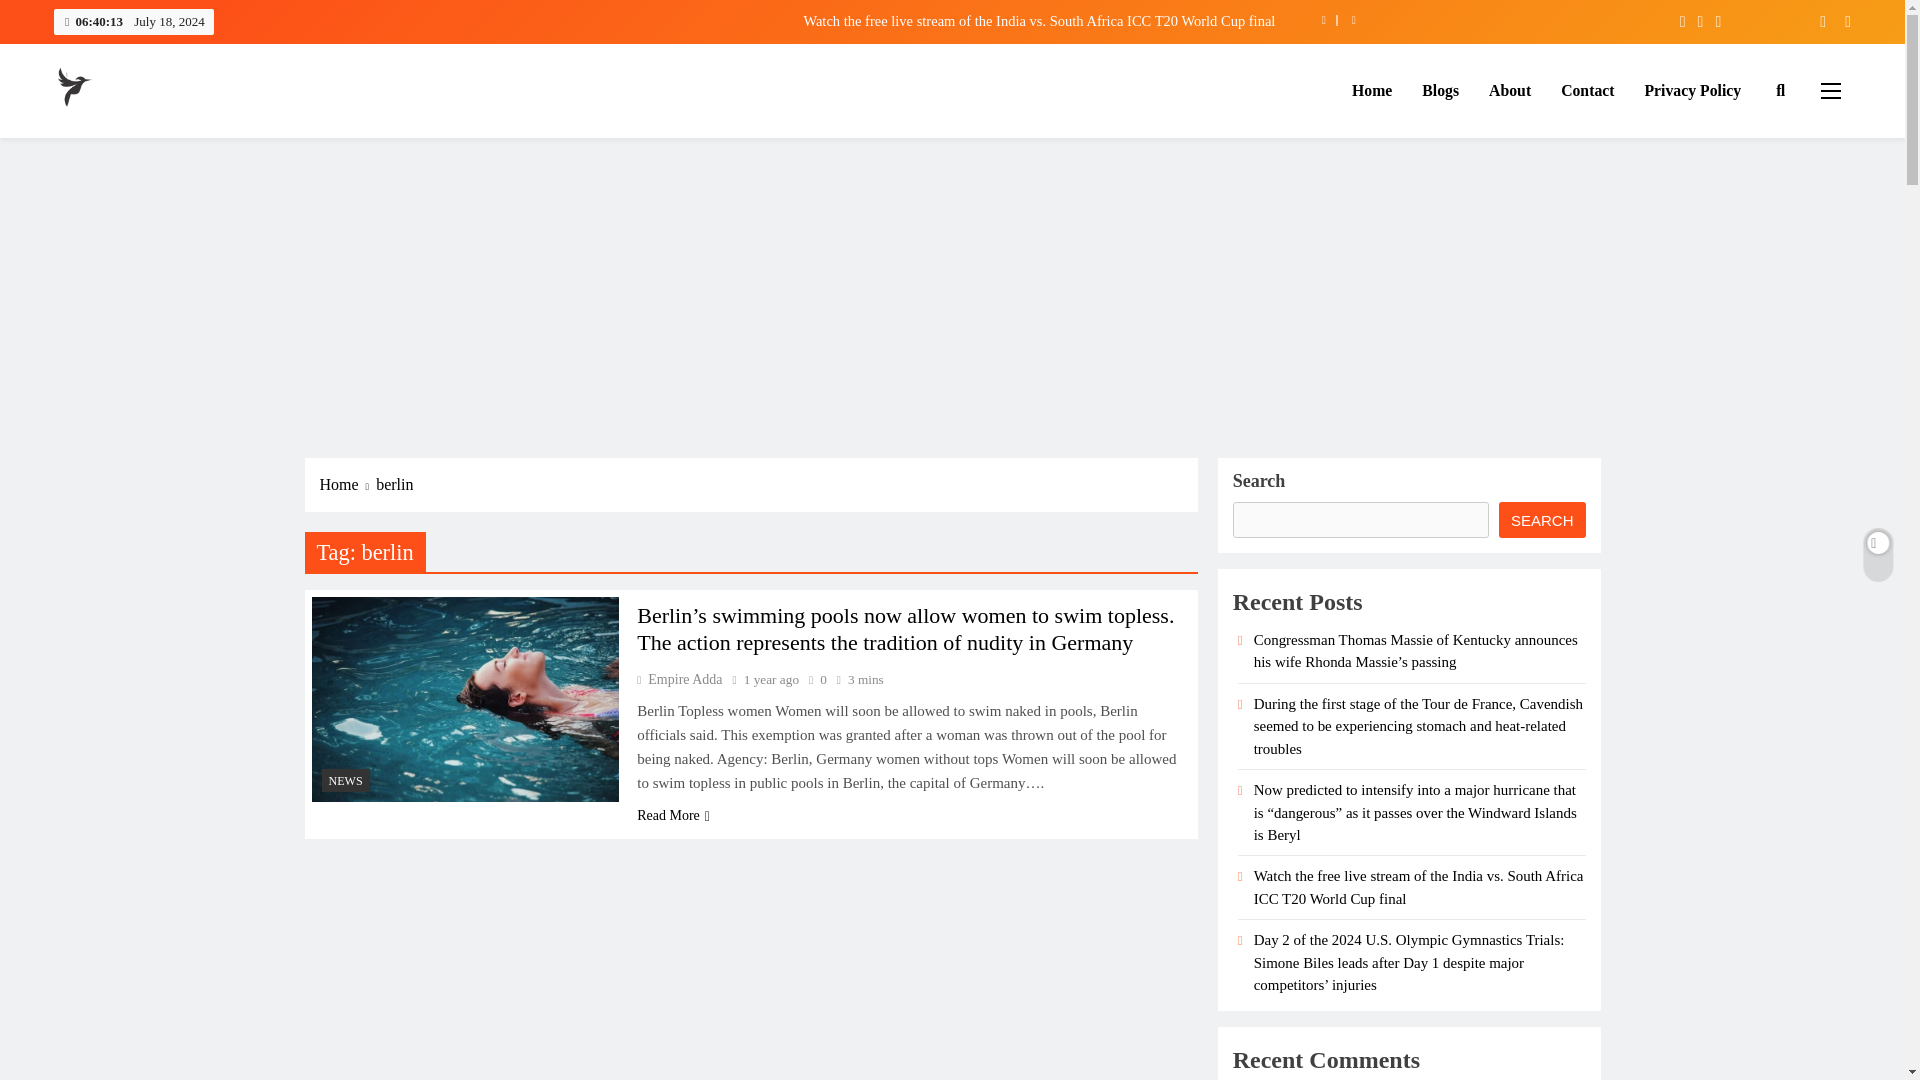 This screenshot has width=1920, height=1080. Describe the element at coordinates (1542, 520) in the screenshot. I see `SEARCH` at that location.